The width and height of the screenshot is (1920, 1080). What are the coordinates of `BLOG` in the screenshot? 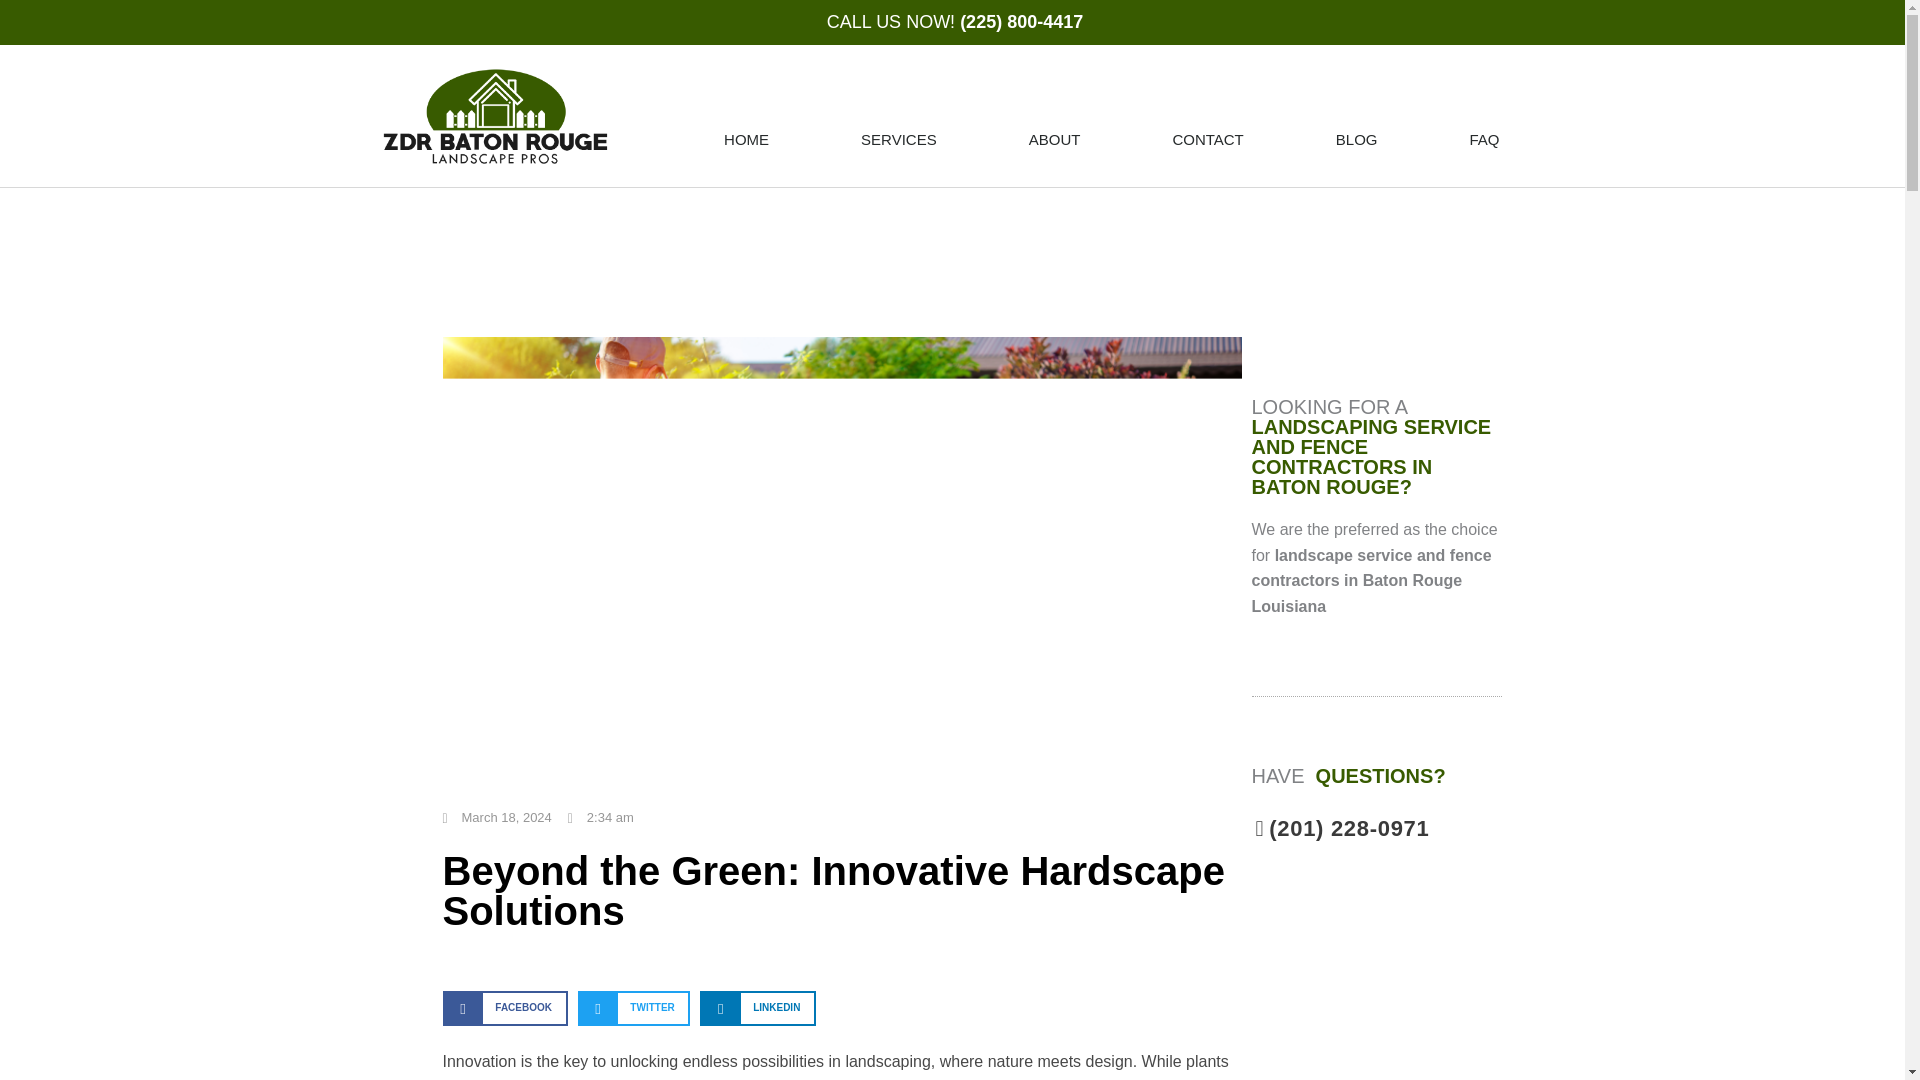 It's located at (1357, 140).